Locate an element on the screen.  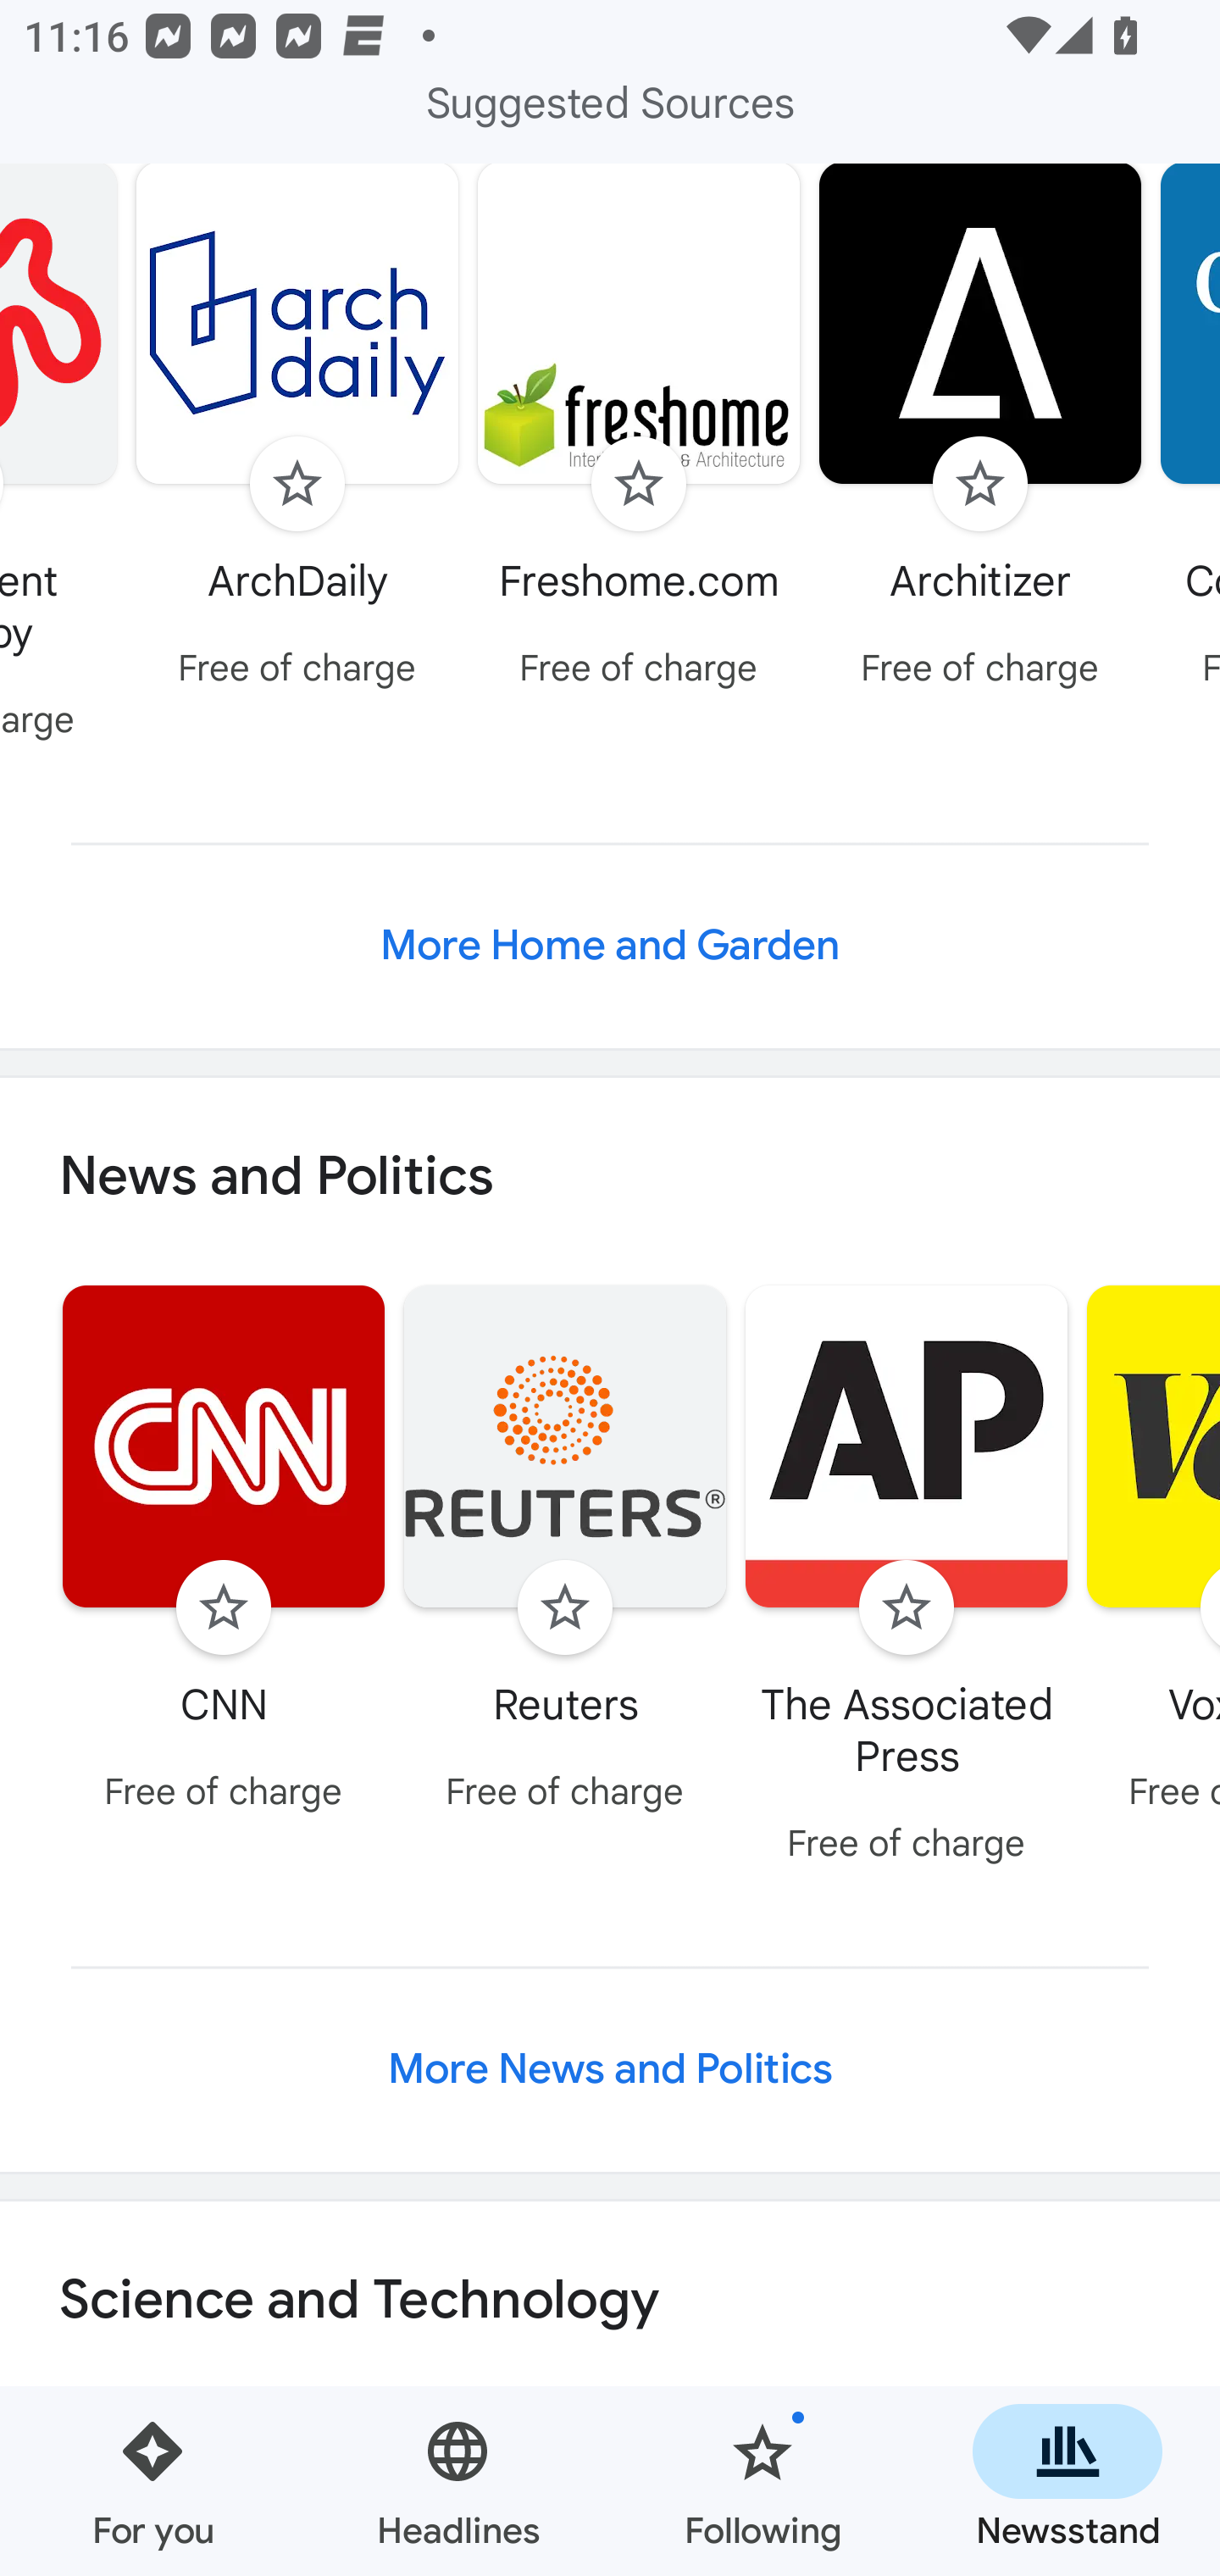
Follow is located at coordinates (564, 1607).